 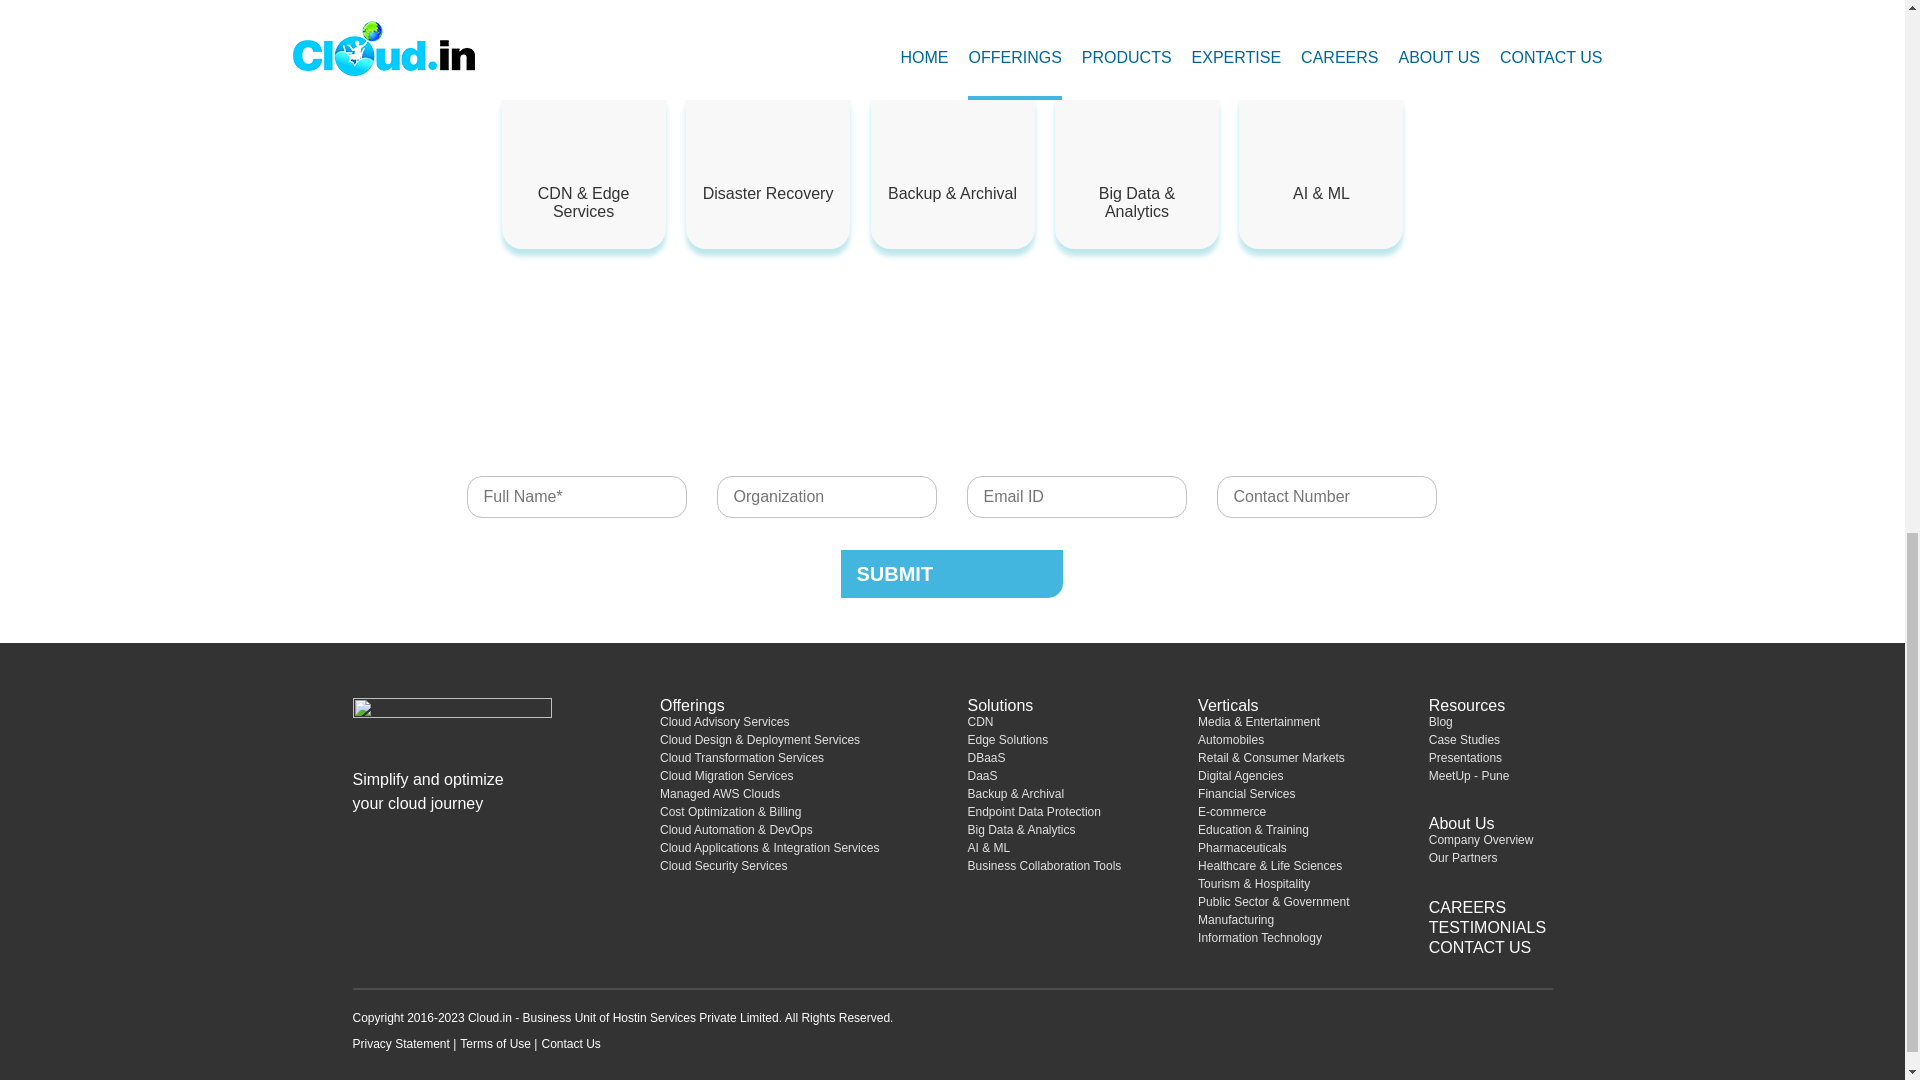 I want to click on Consulting Services, so click(x=676, y=18).